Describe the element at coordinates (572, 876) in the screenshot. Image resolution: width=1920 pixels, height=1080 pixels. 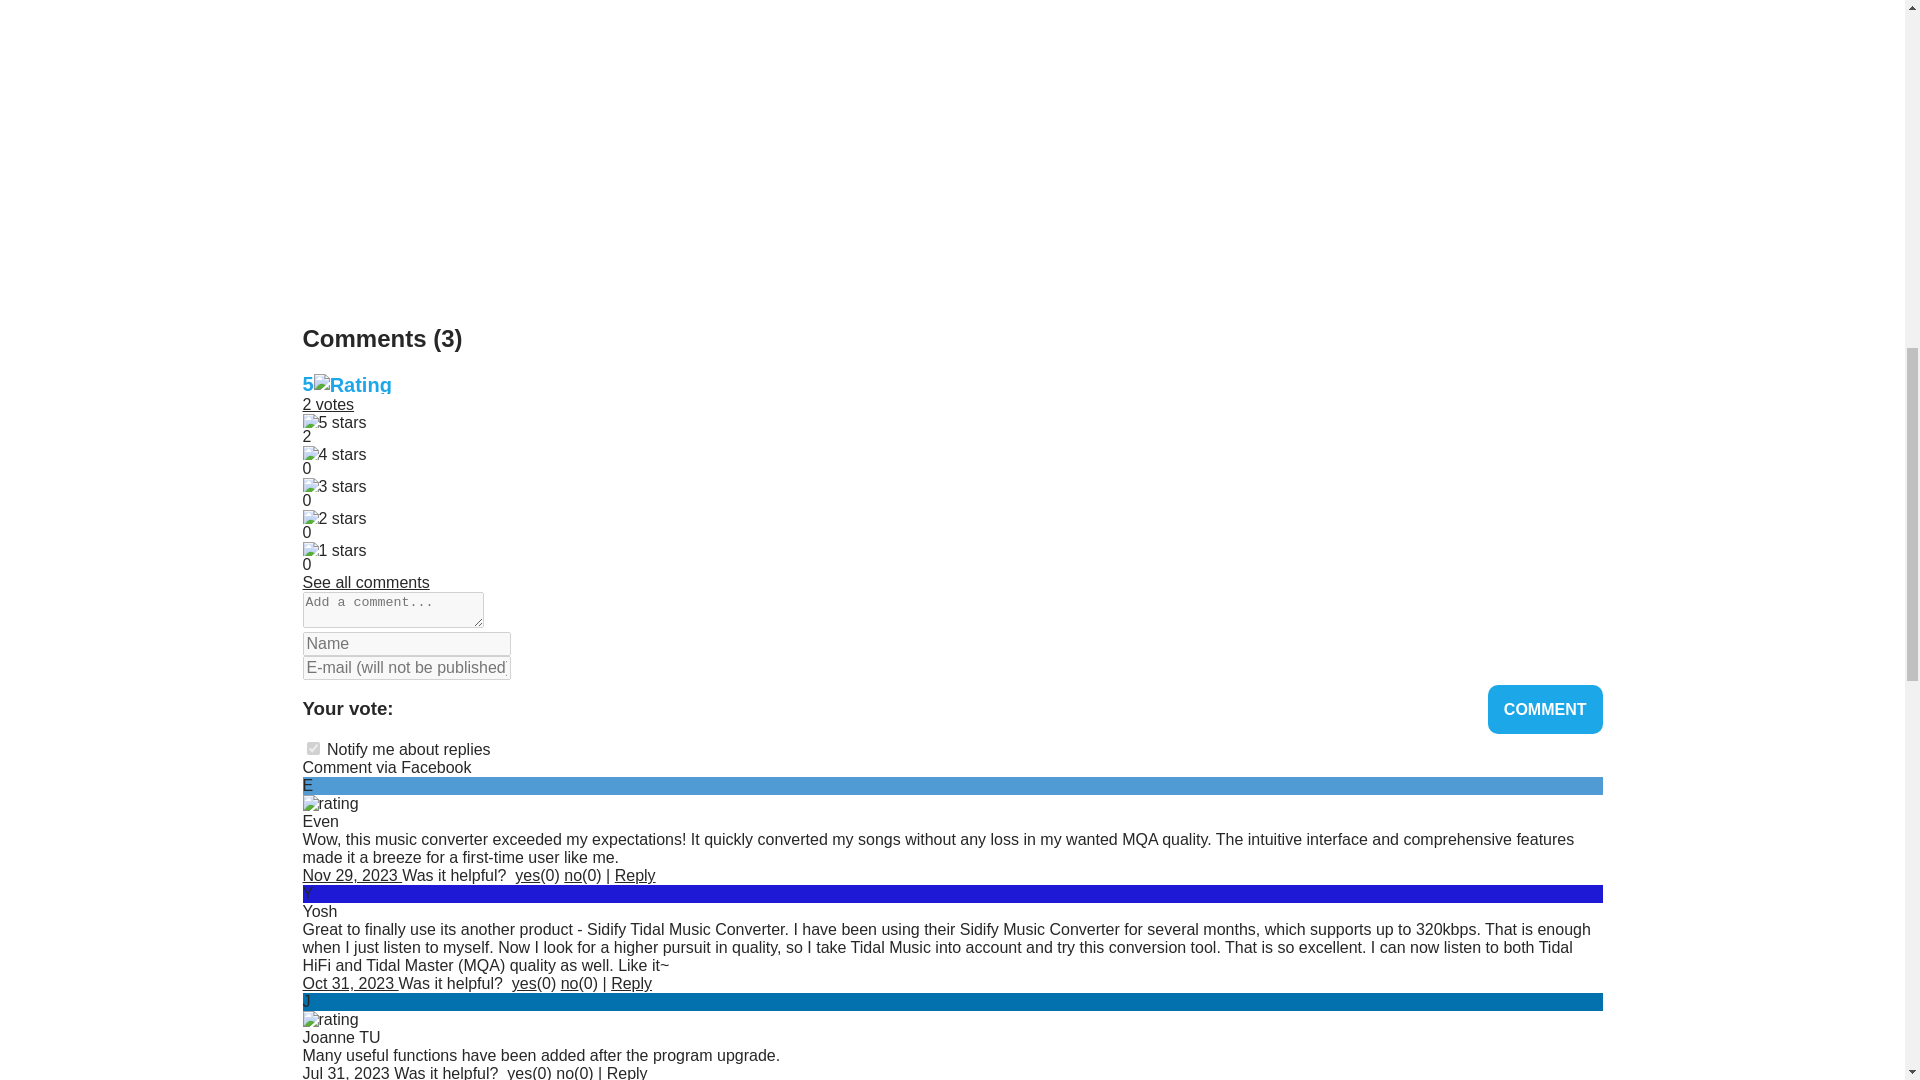
I see `no` at that location.